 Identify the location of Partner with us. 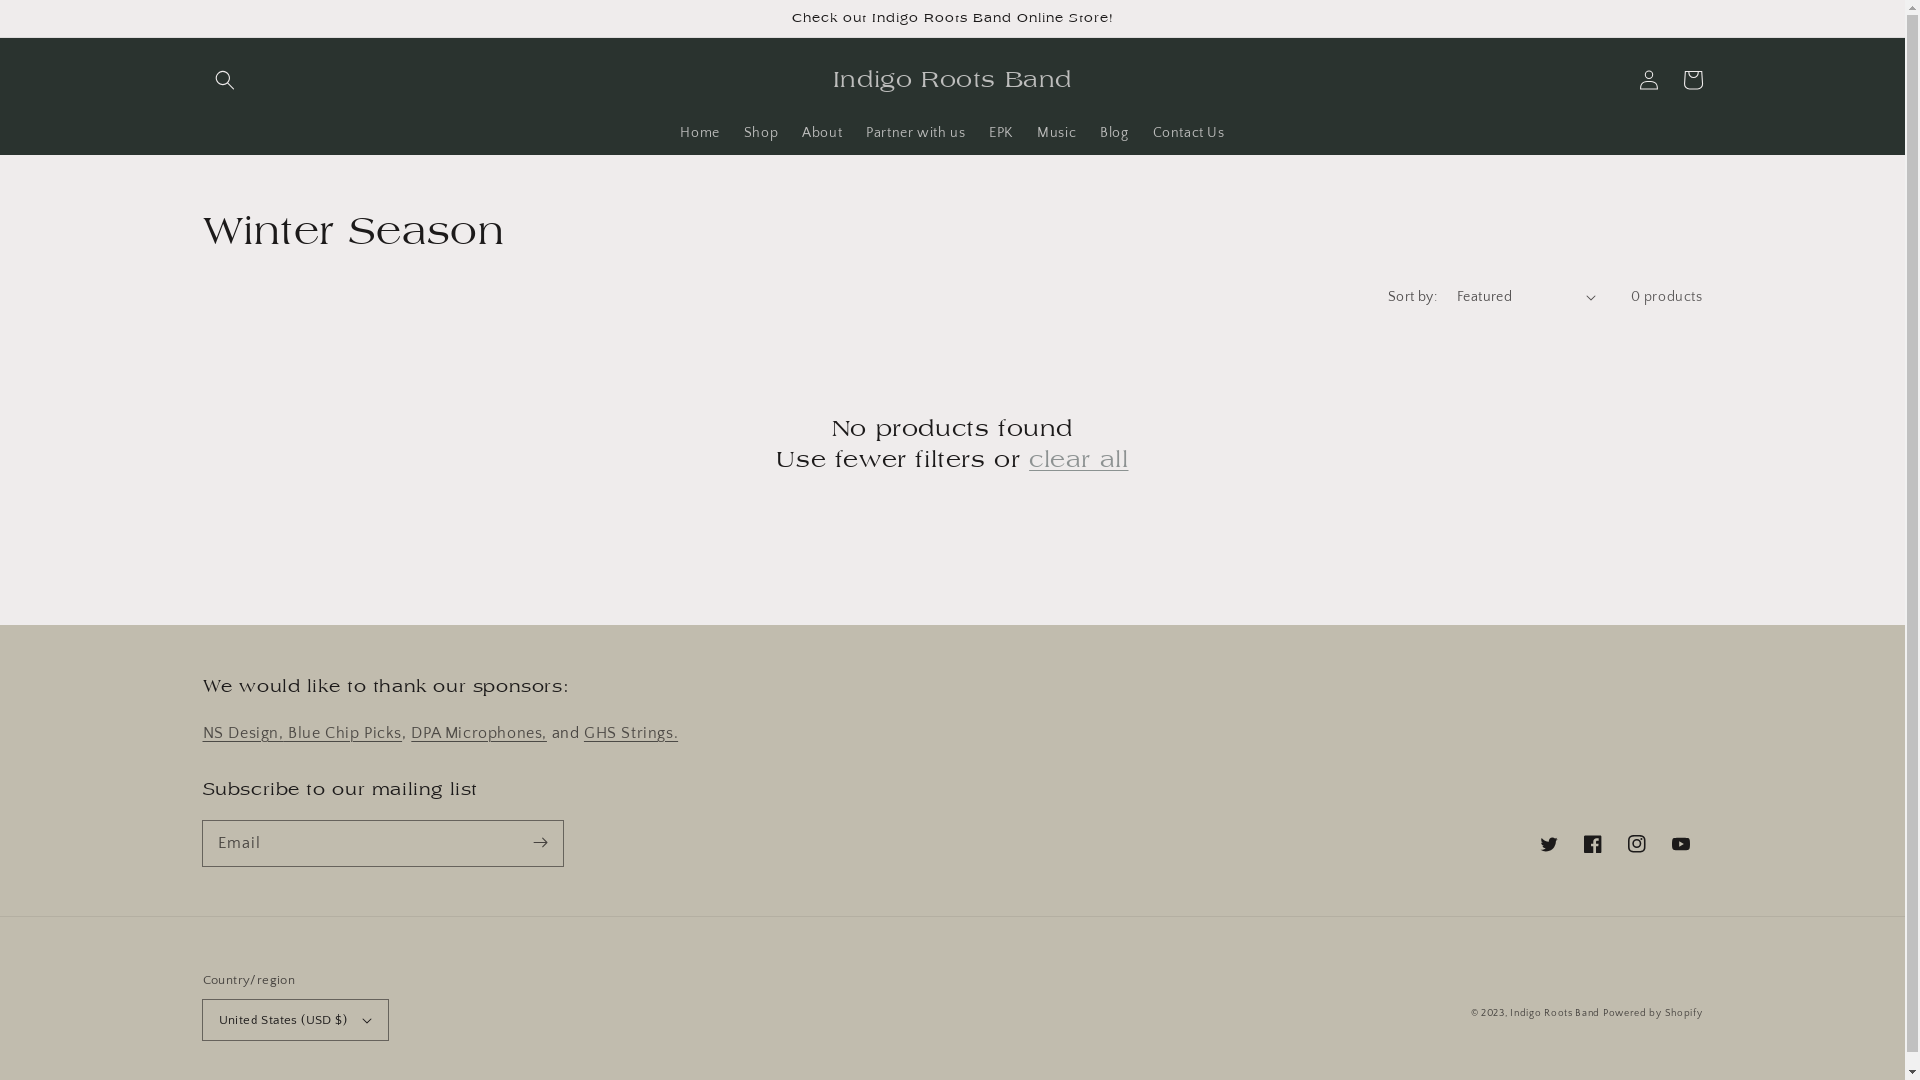
(916, 133).